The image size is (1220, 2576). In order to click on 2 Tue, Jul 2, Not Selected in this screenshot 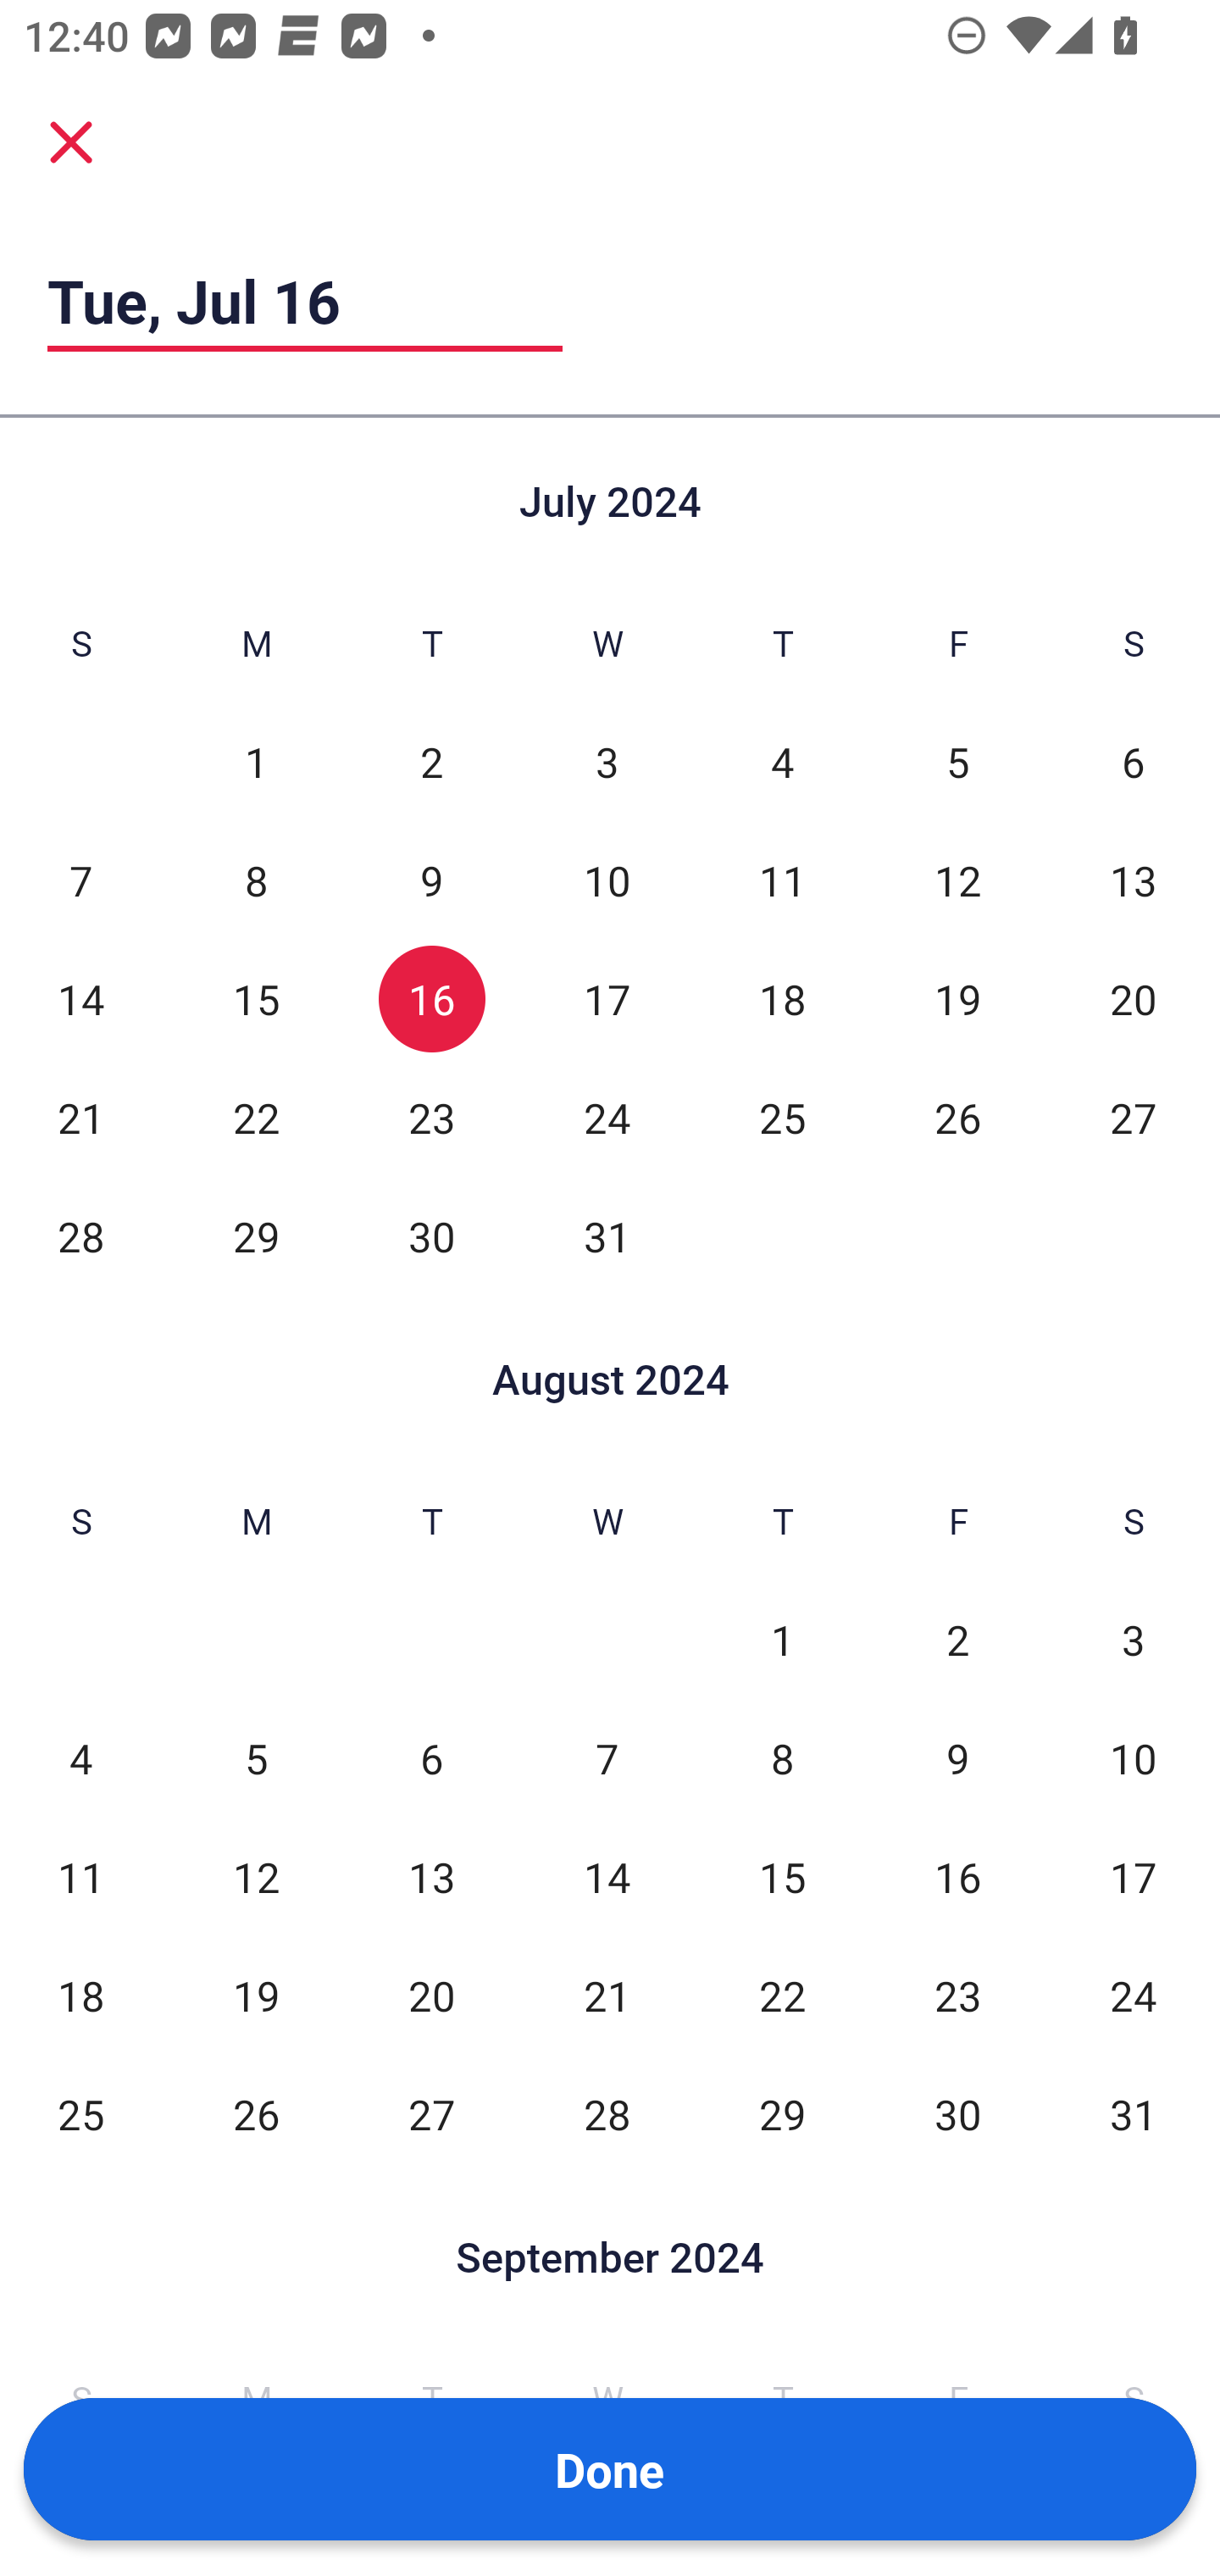, I will do `click(432, 762)`.